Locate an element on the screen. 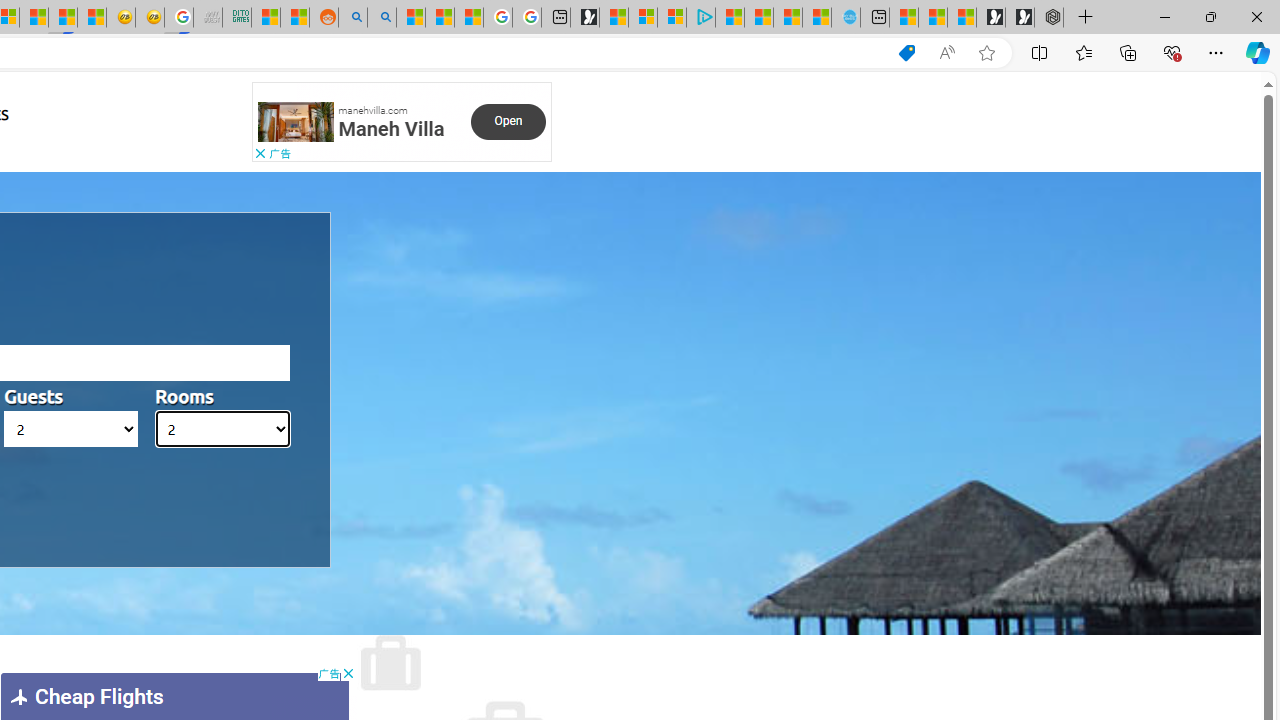 This screenshot has width=1280, height=720. Class: ns-pn6gp-e-16 svg-anchor is located at coordinates (296, 122).